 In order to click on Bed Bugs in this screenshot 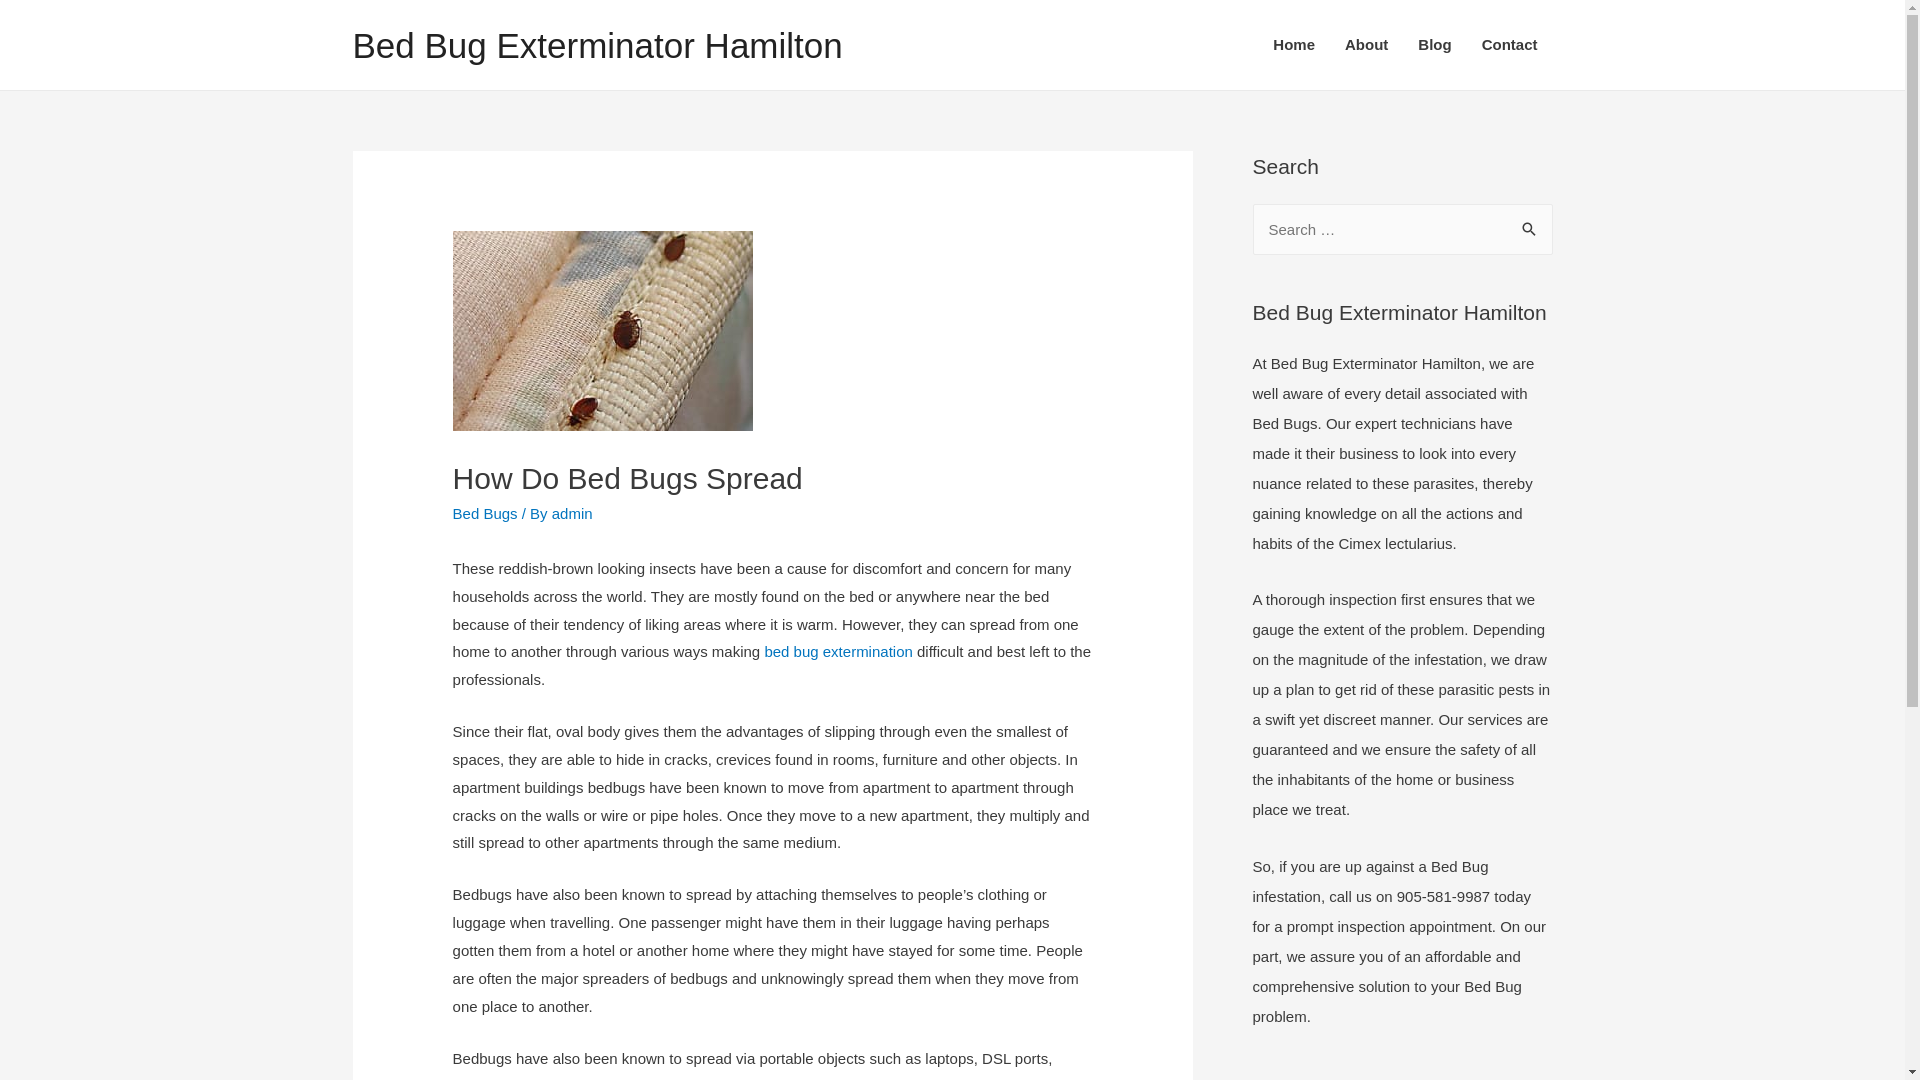, I will do `click(486, 514)`.